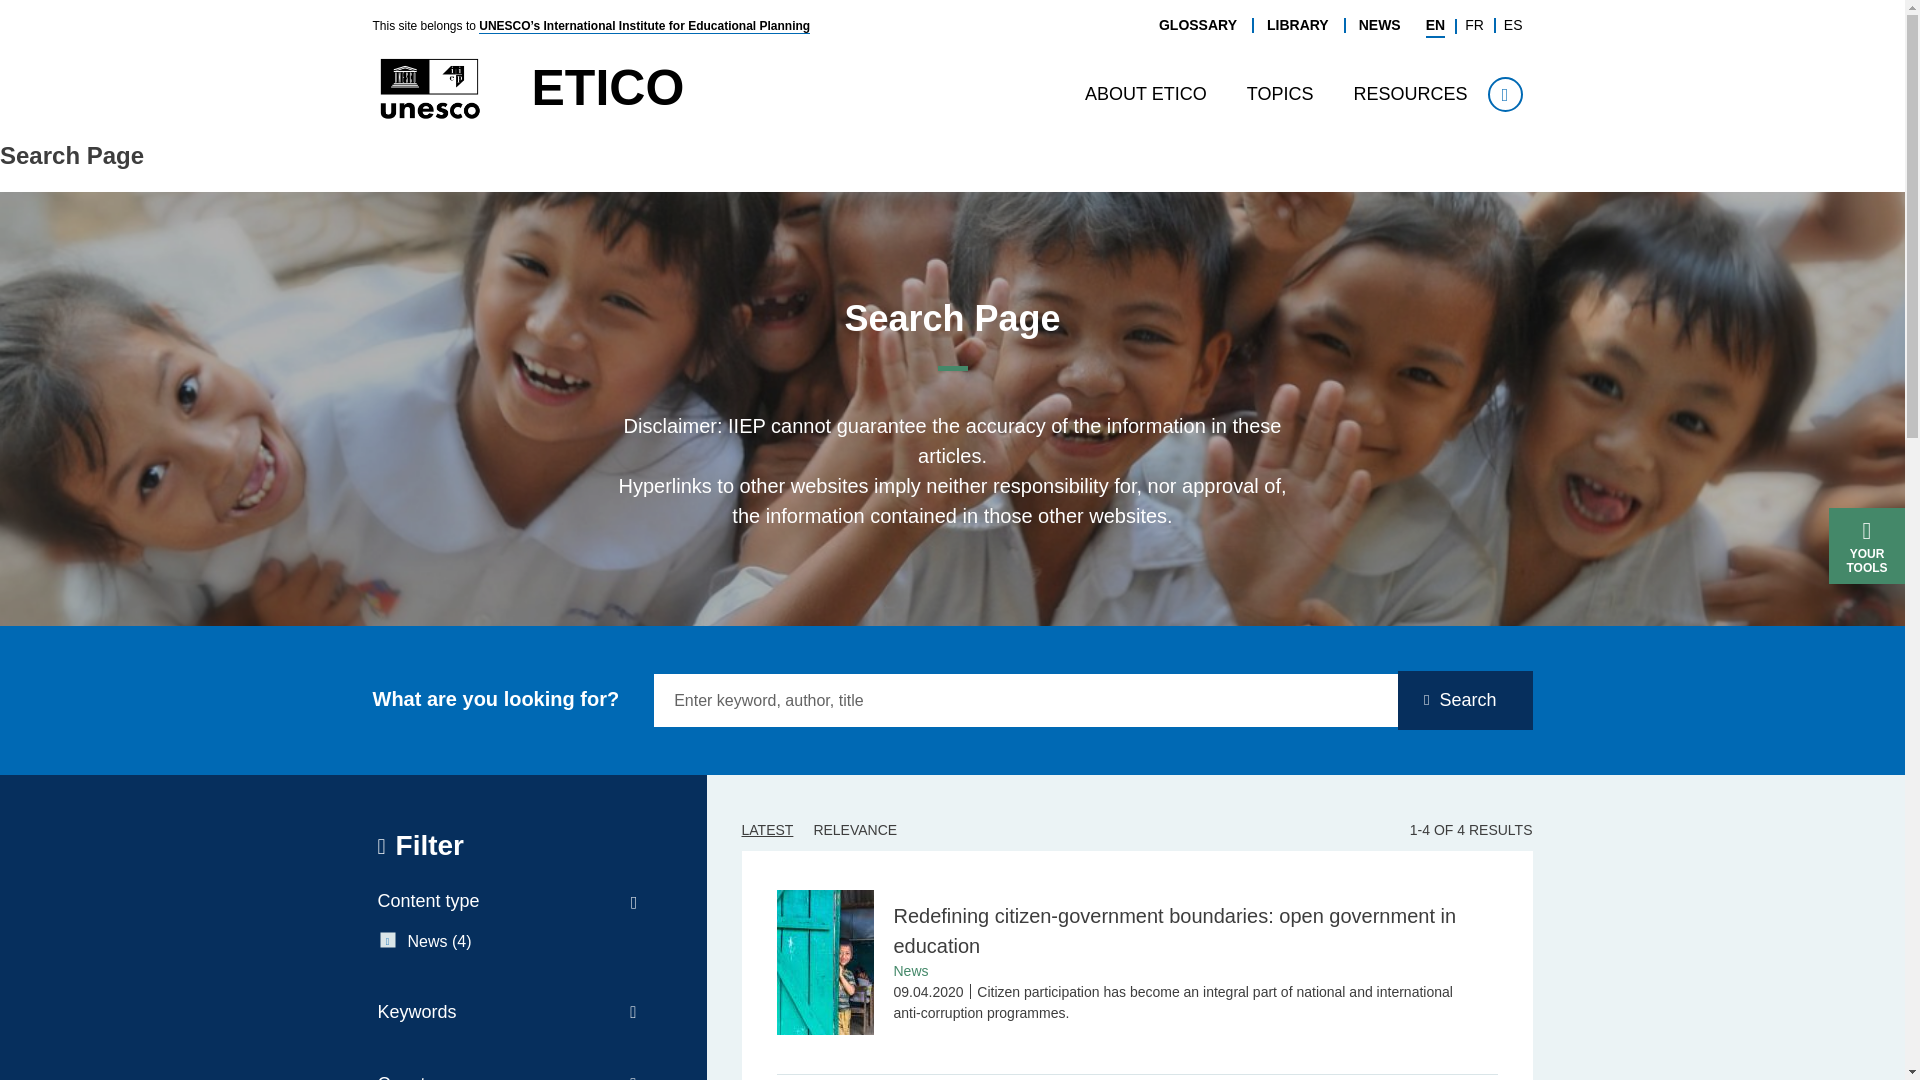  Describe the element at coordinates (1146, 94) in the screenshot. I see `ABOUT ETICO` at that location.